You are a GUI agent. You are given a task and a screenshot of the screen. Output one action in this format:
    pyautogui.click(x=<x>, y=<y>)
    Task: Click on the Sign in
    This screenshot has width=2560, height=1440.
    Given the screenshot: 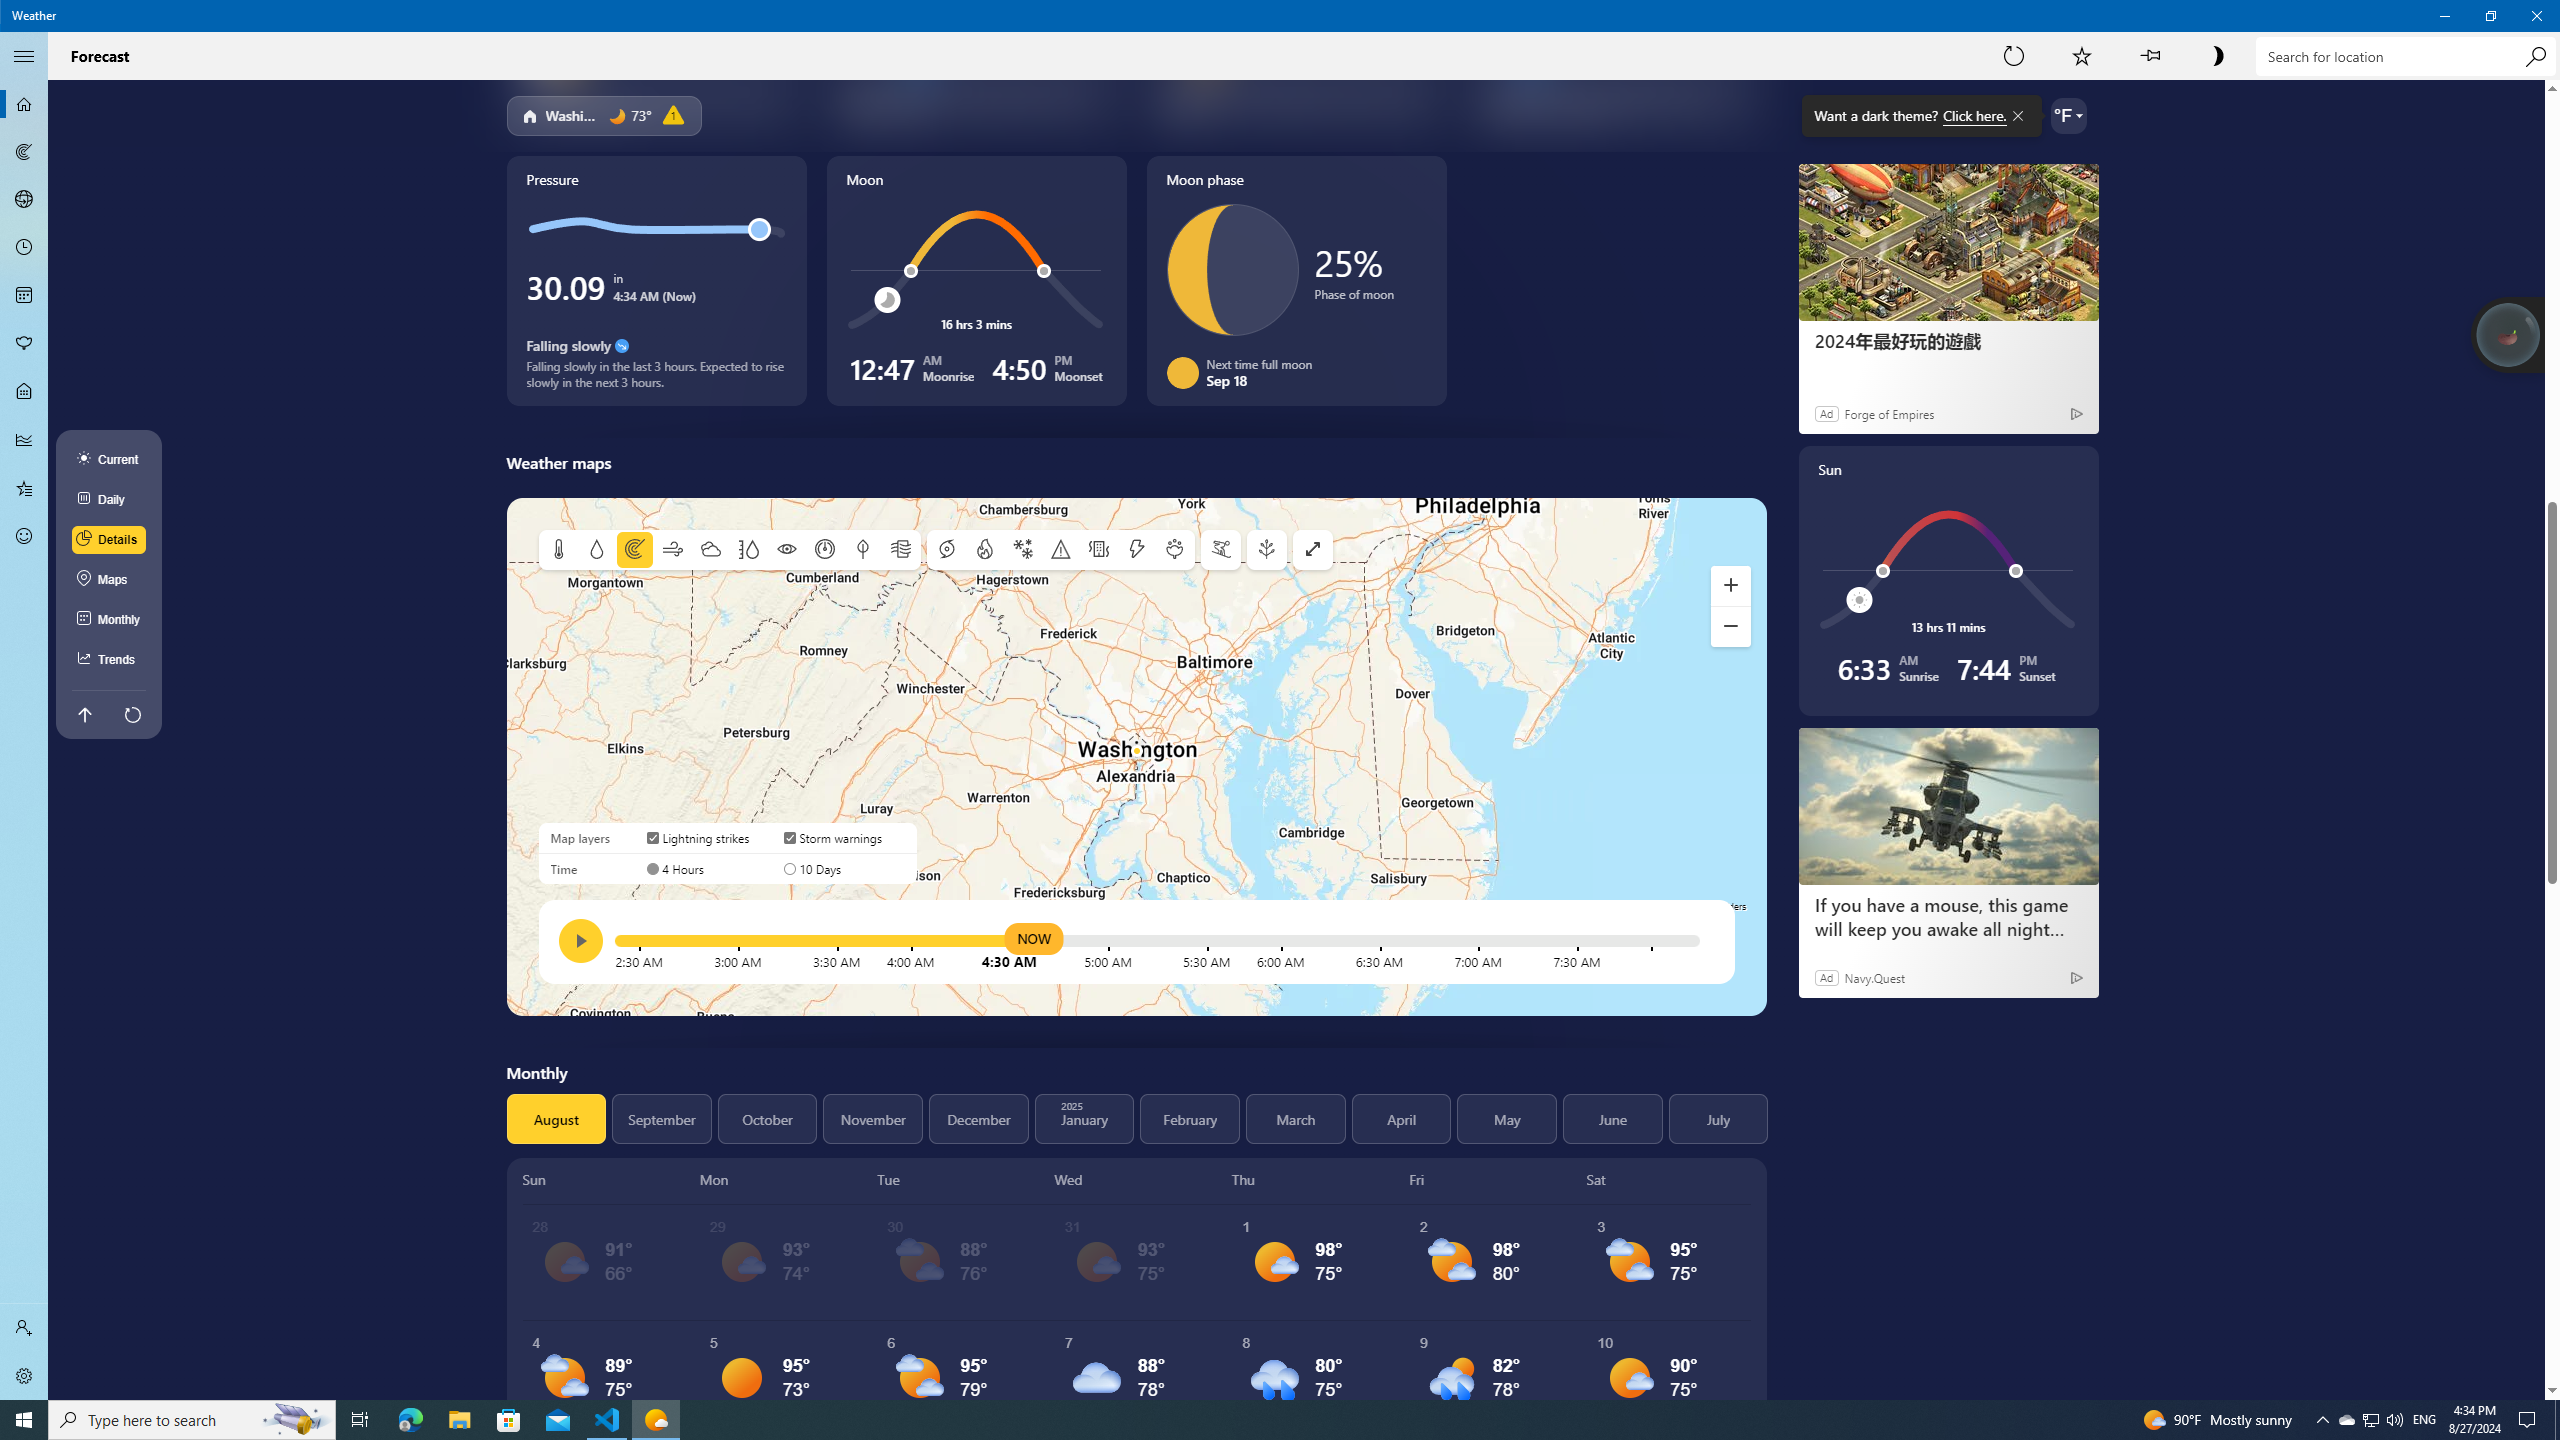 What is the action you would take?
    pyautogui.click(x=24, y=1328)
    